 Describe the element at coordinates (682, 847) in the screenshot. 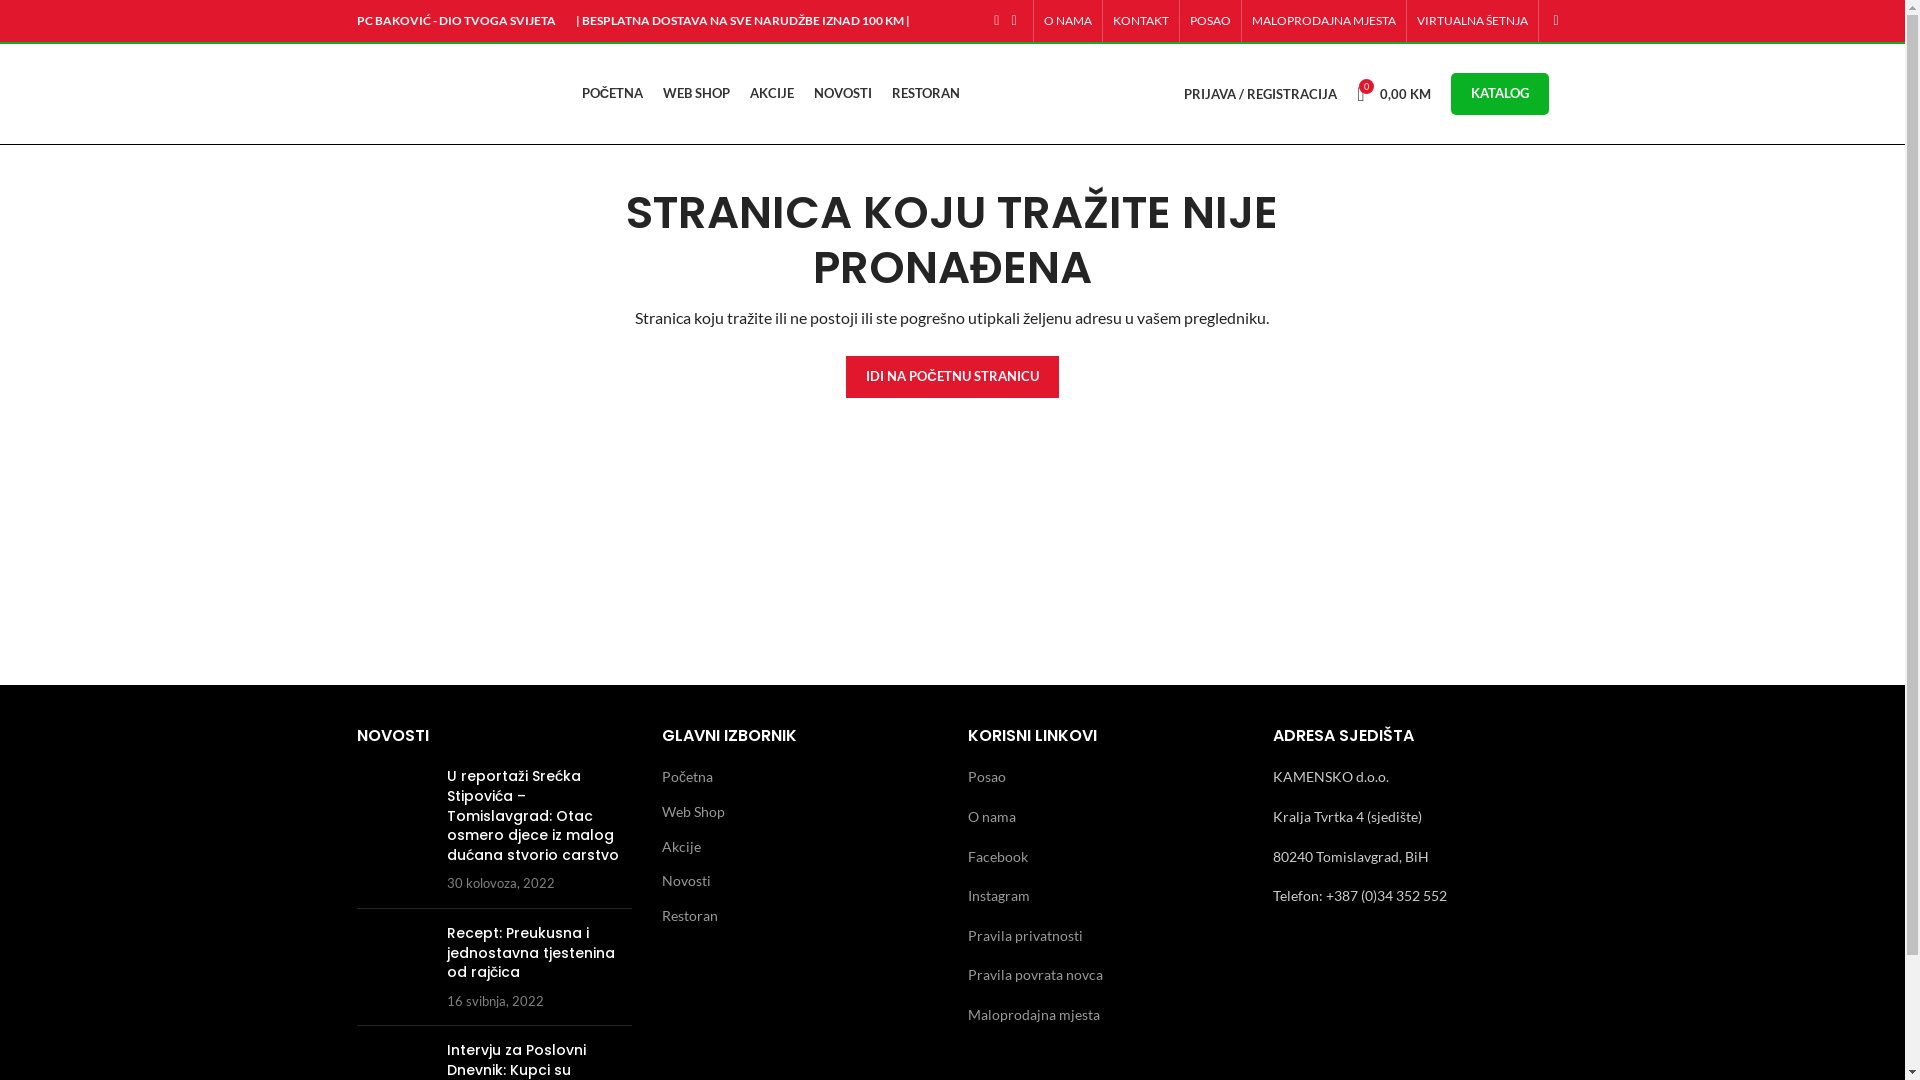

I see `Akcije` at that location.